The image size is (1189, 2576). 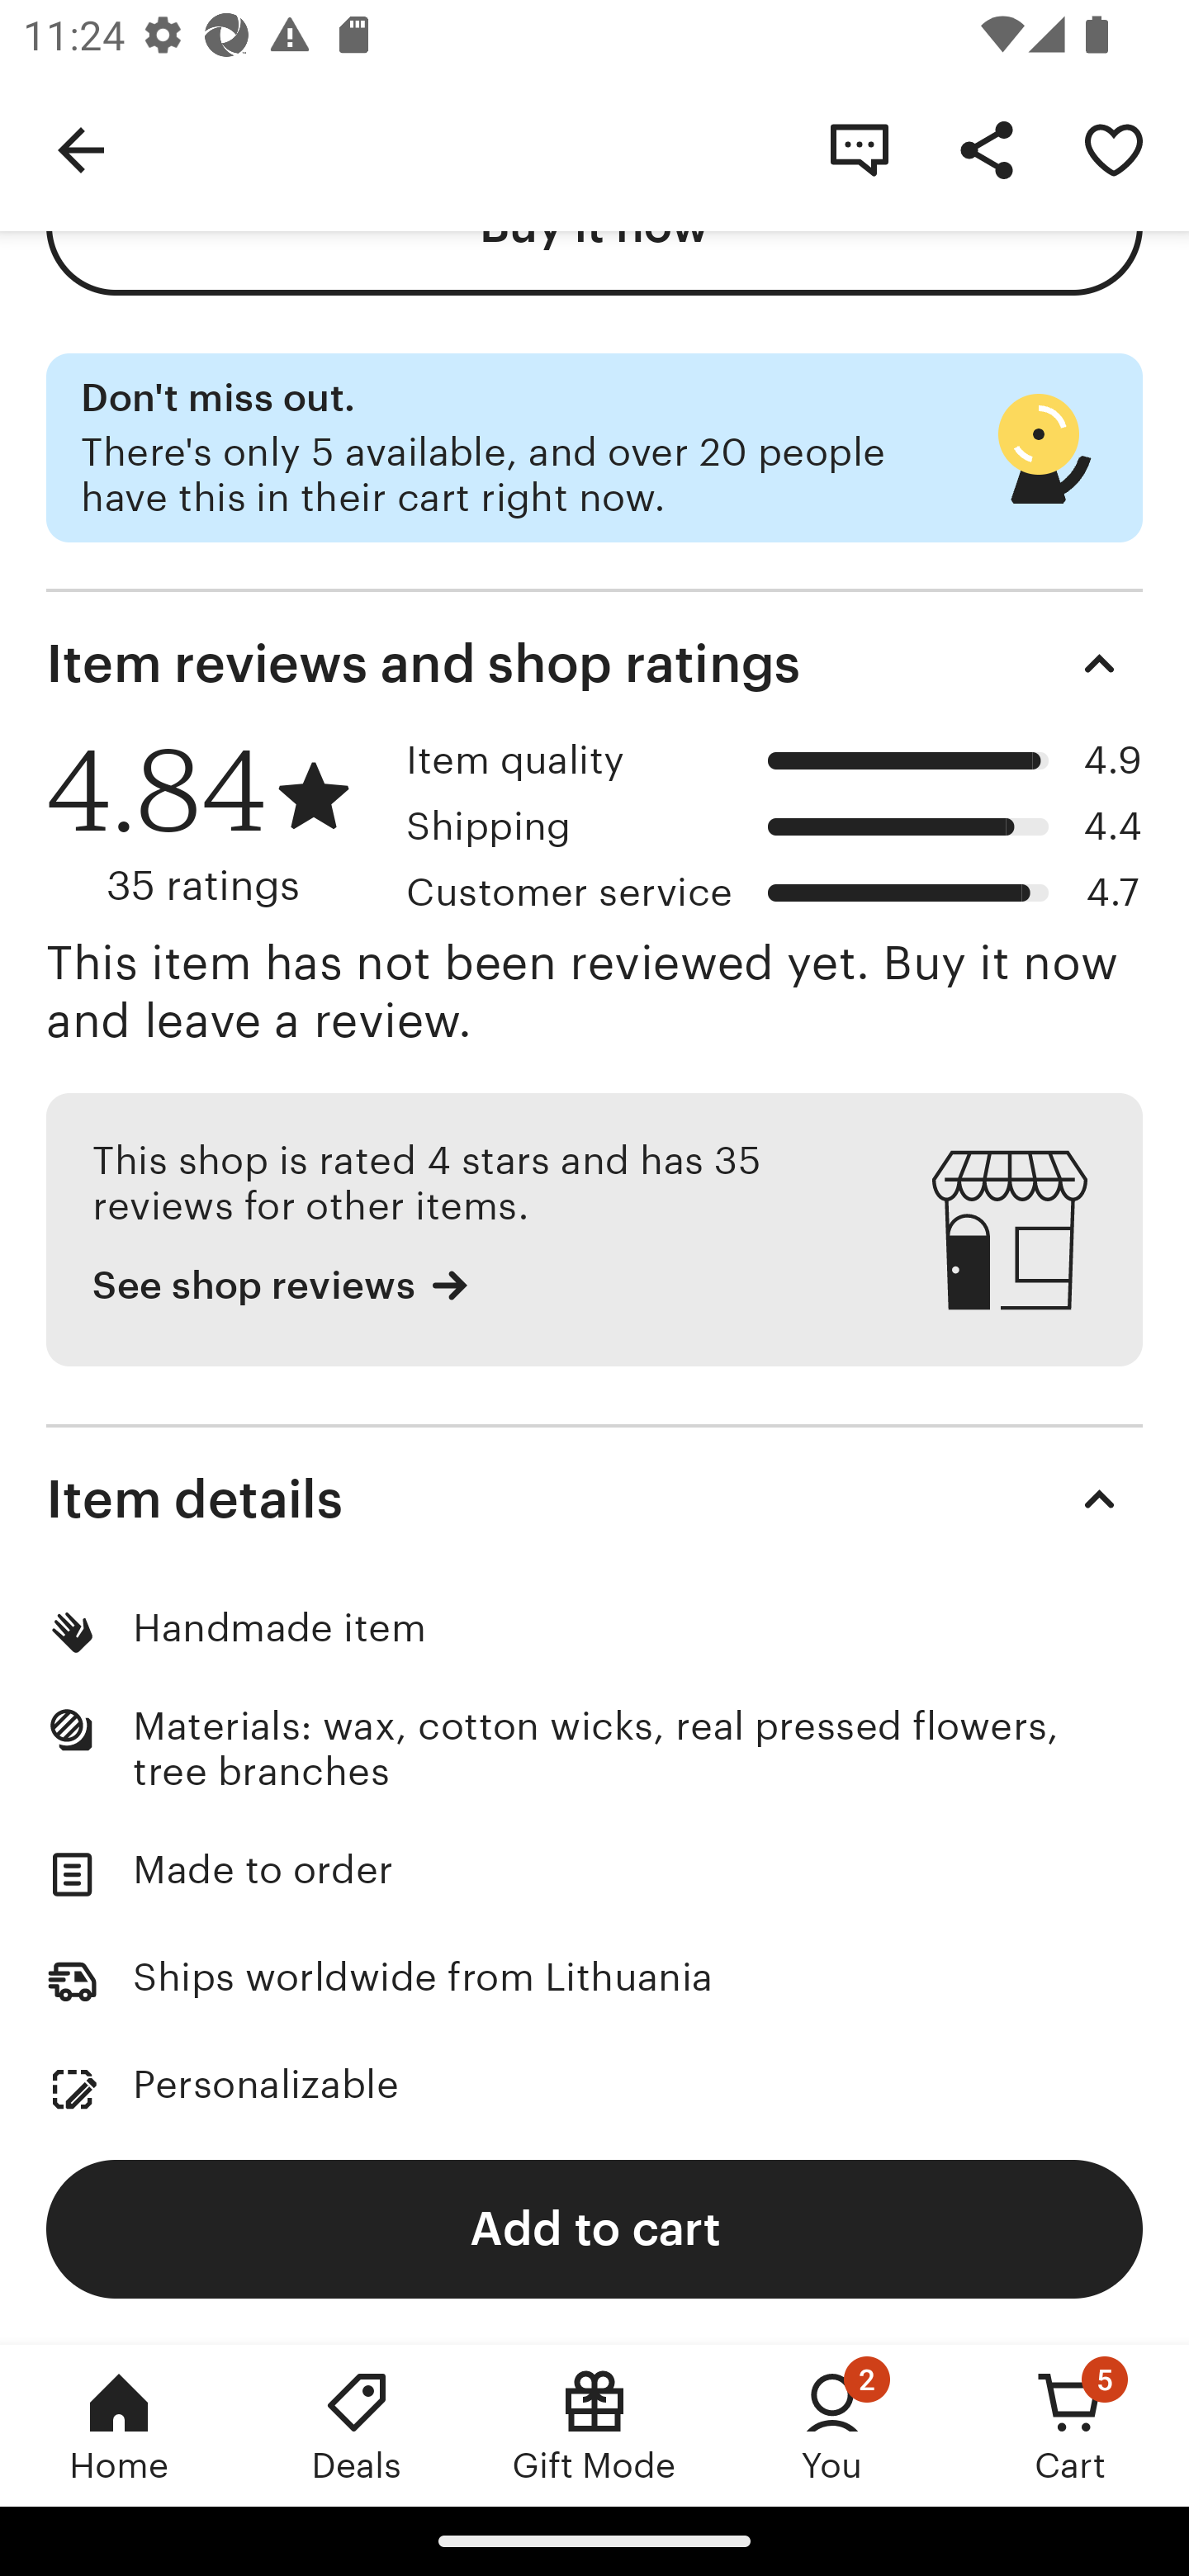 I want to click on Item reviews and shop ratings, so click(x=594, y=664).